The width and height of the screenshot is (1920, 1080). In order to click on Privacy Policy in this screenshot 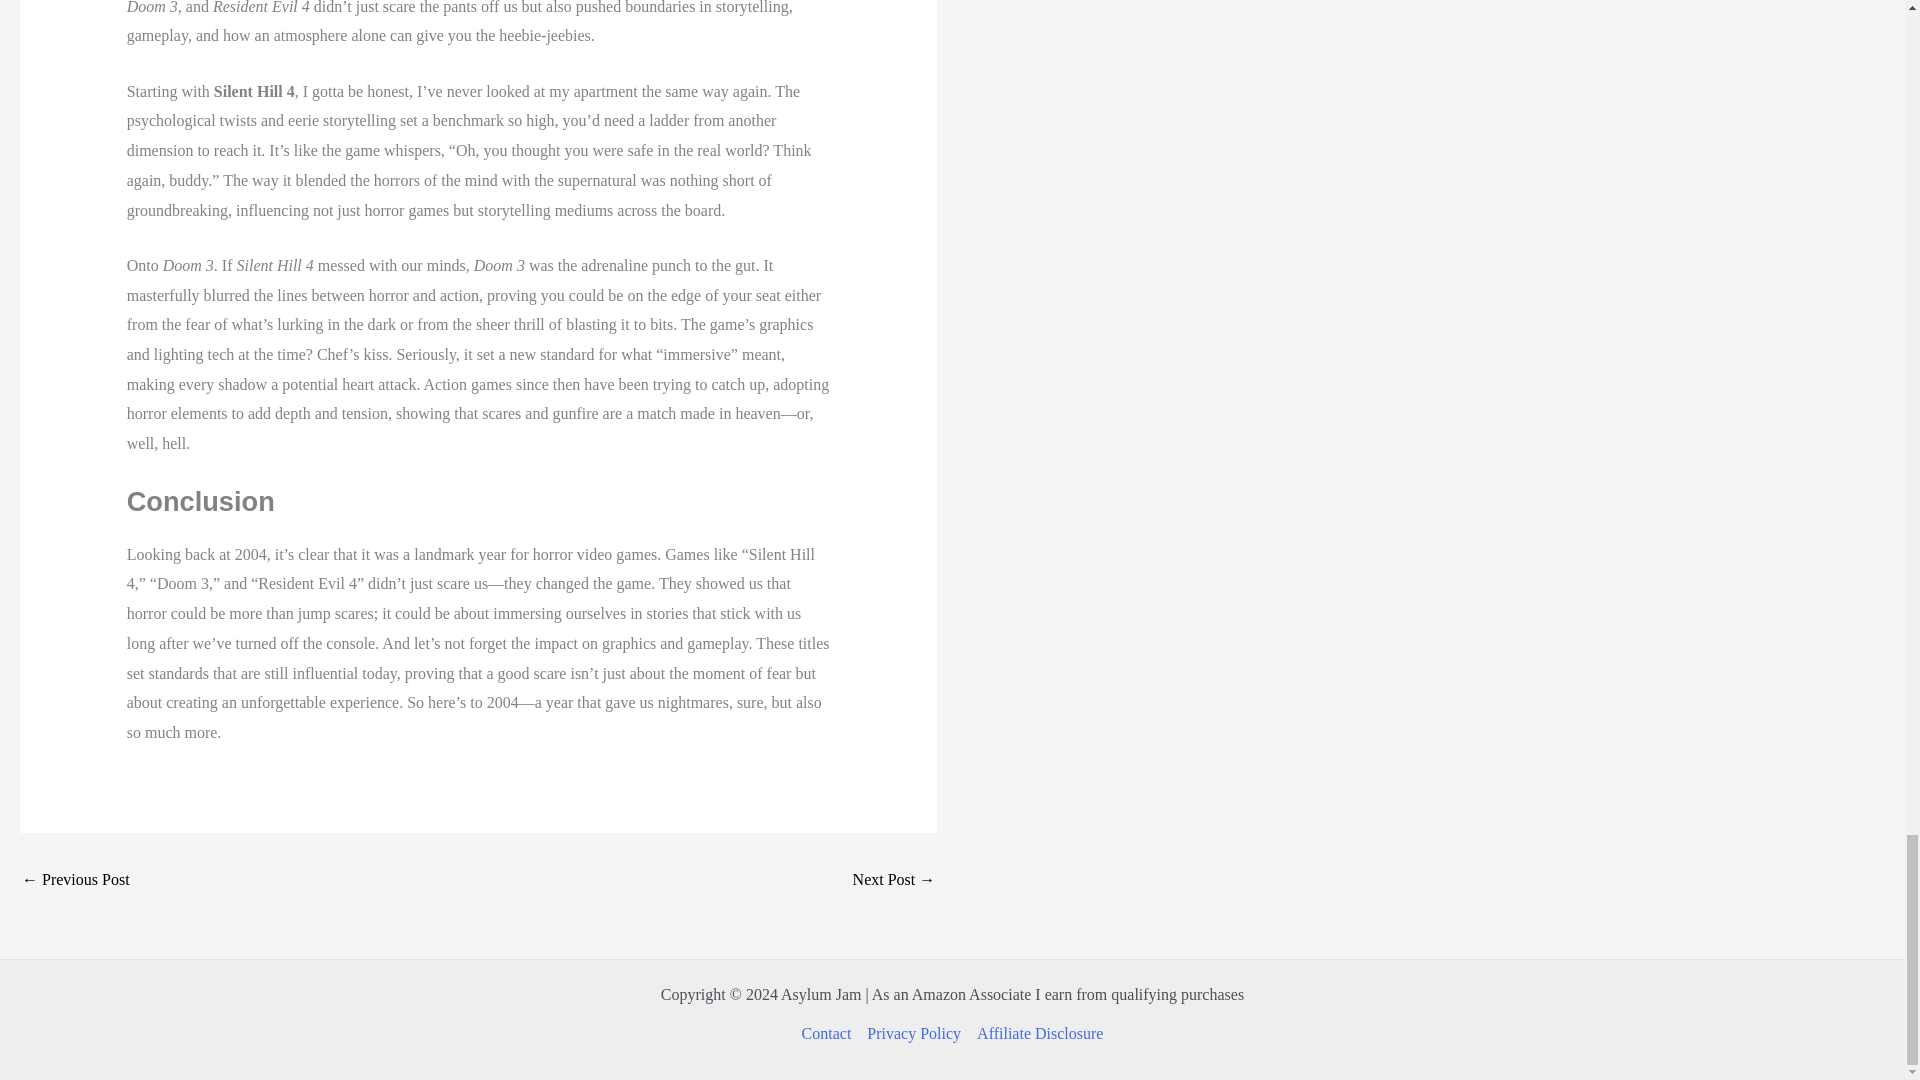, I will do `click(914, 1034)`.